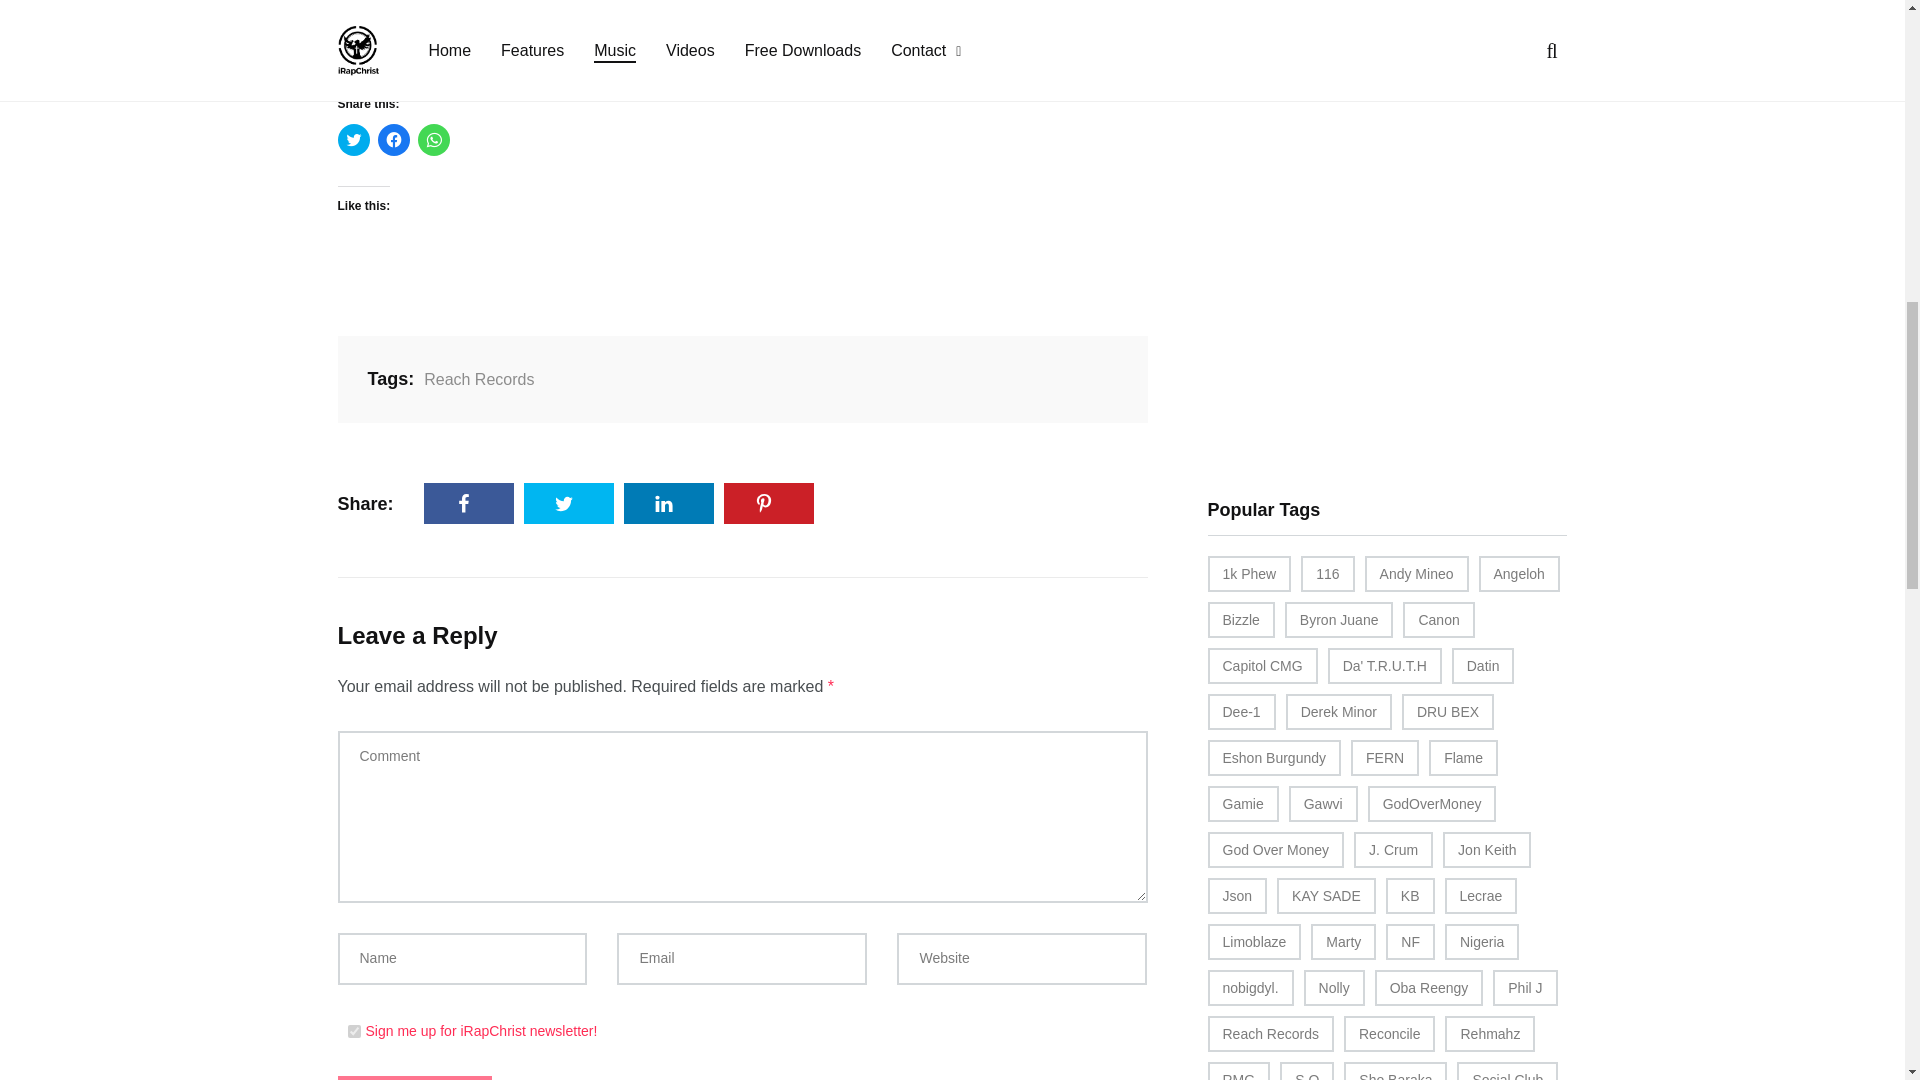  I want to click on Click to share on WhatsApp, so click(434, 140).